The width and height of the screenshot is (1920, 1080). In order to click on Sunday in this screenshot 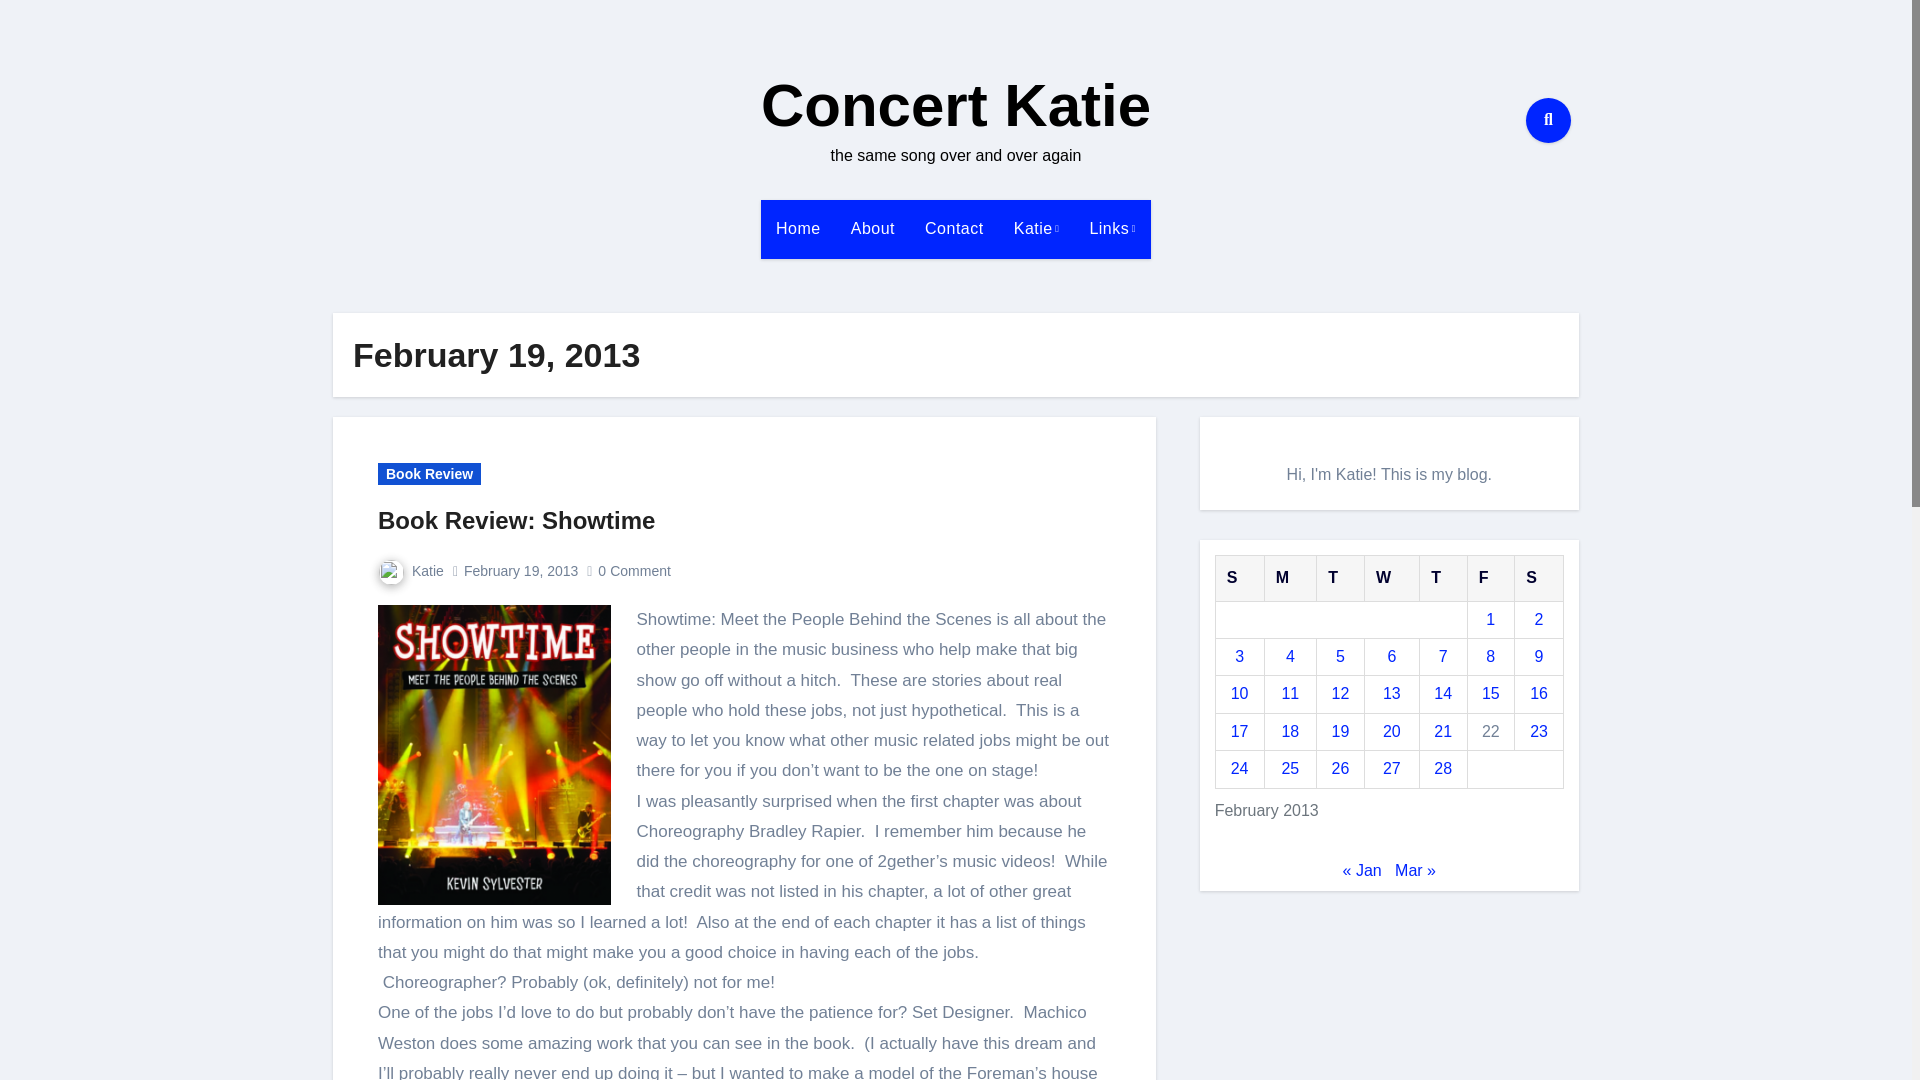, I will do `click(1239, 578)`.